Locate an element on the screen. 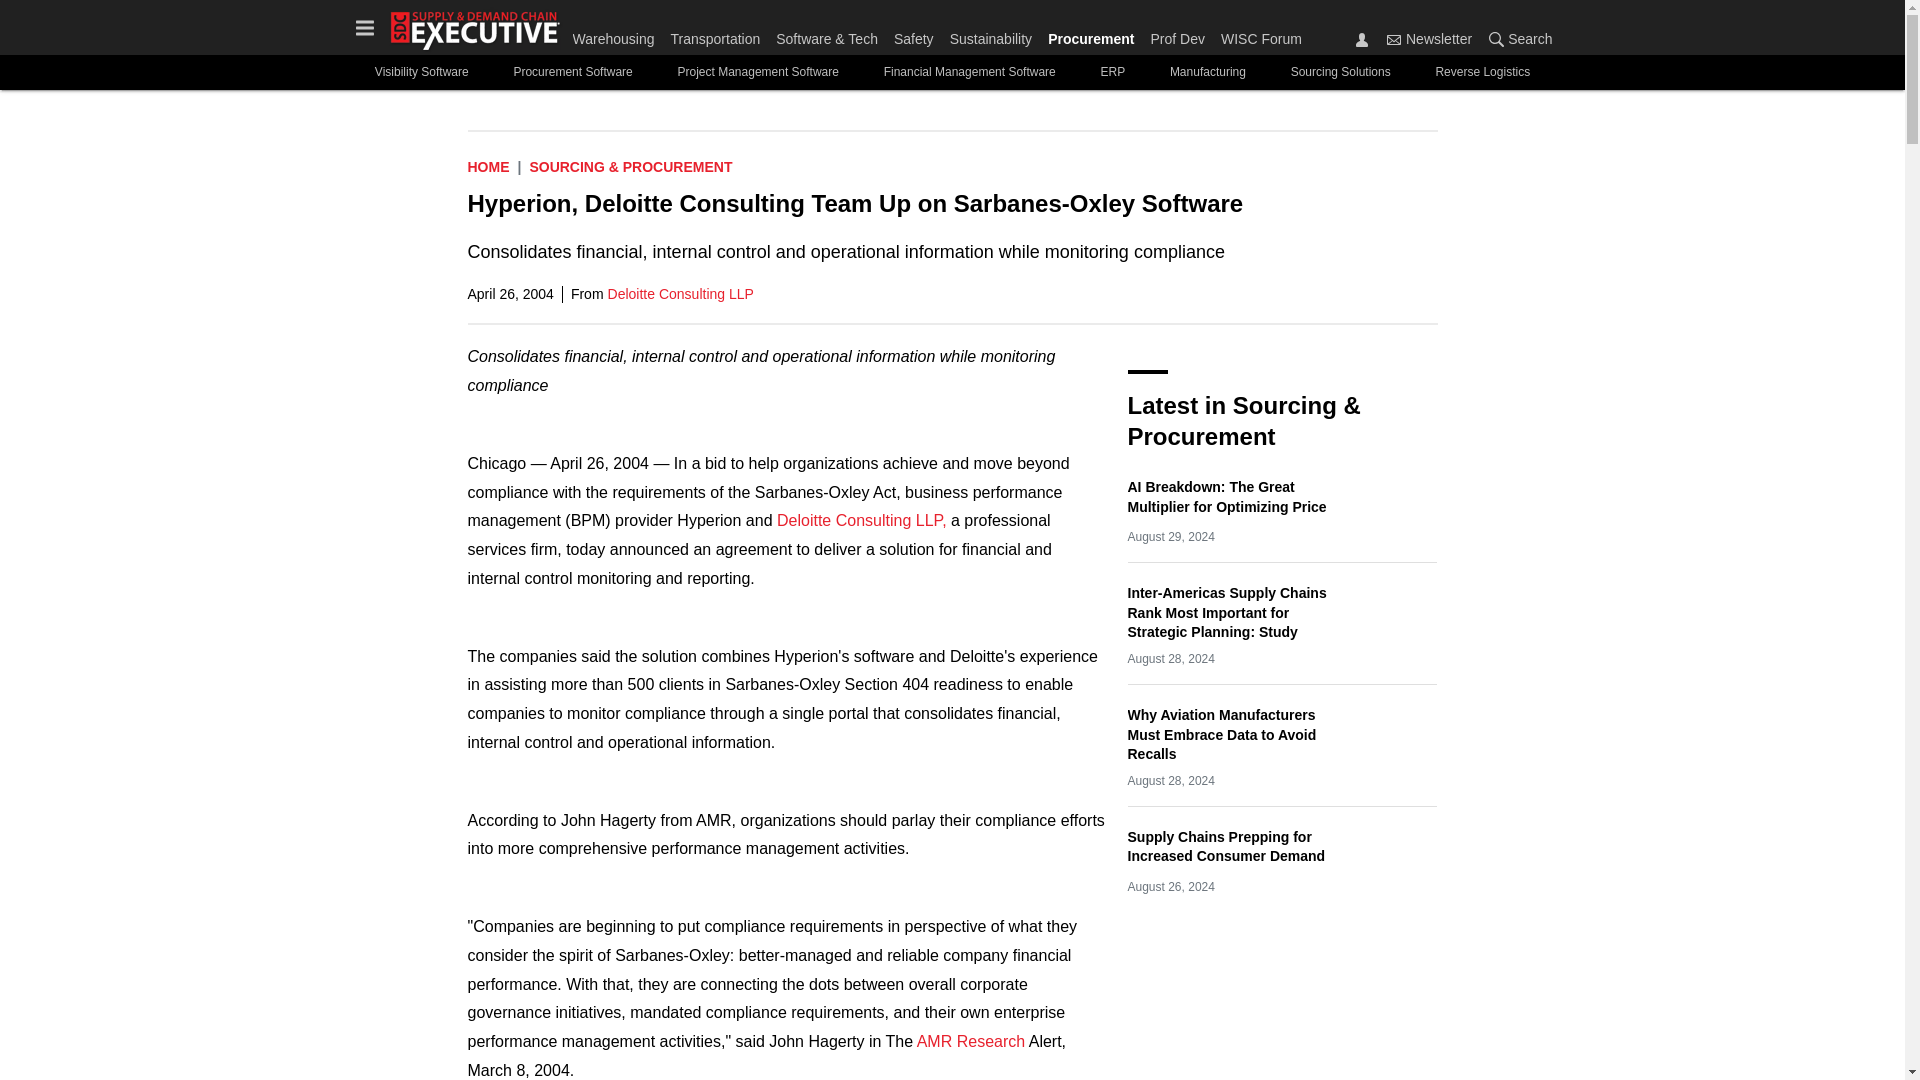  Prof Dev is located at coordinates (1176, 34).